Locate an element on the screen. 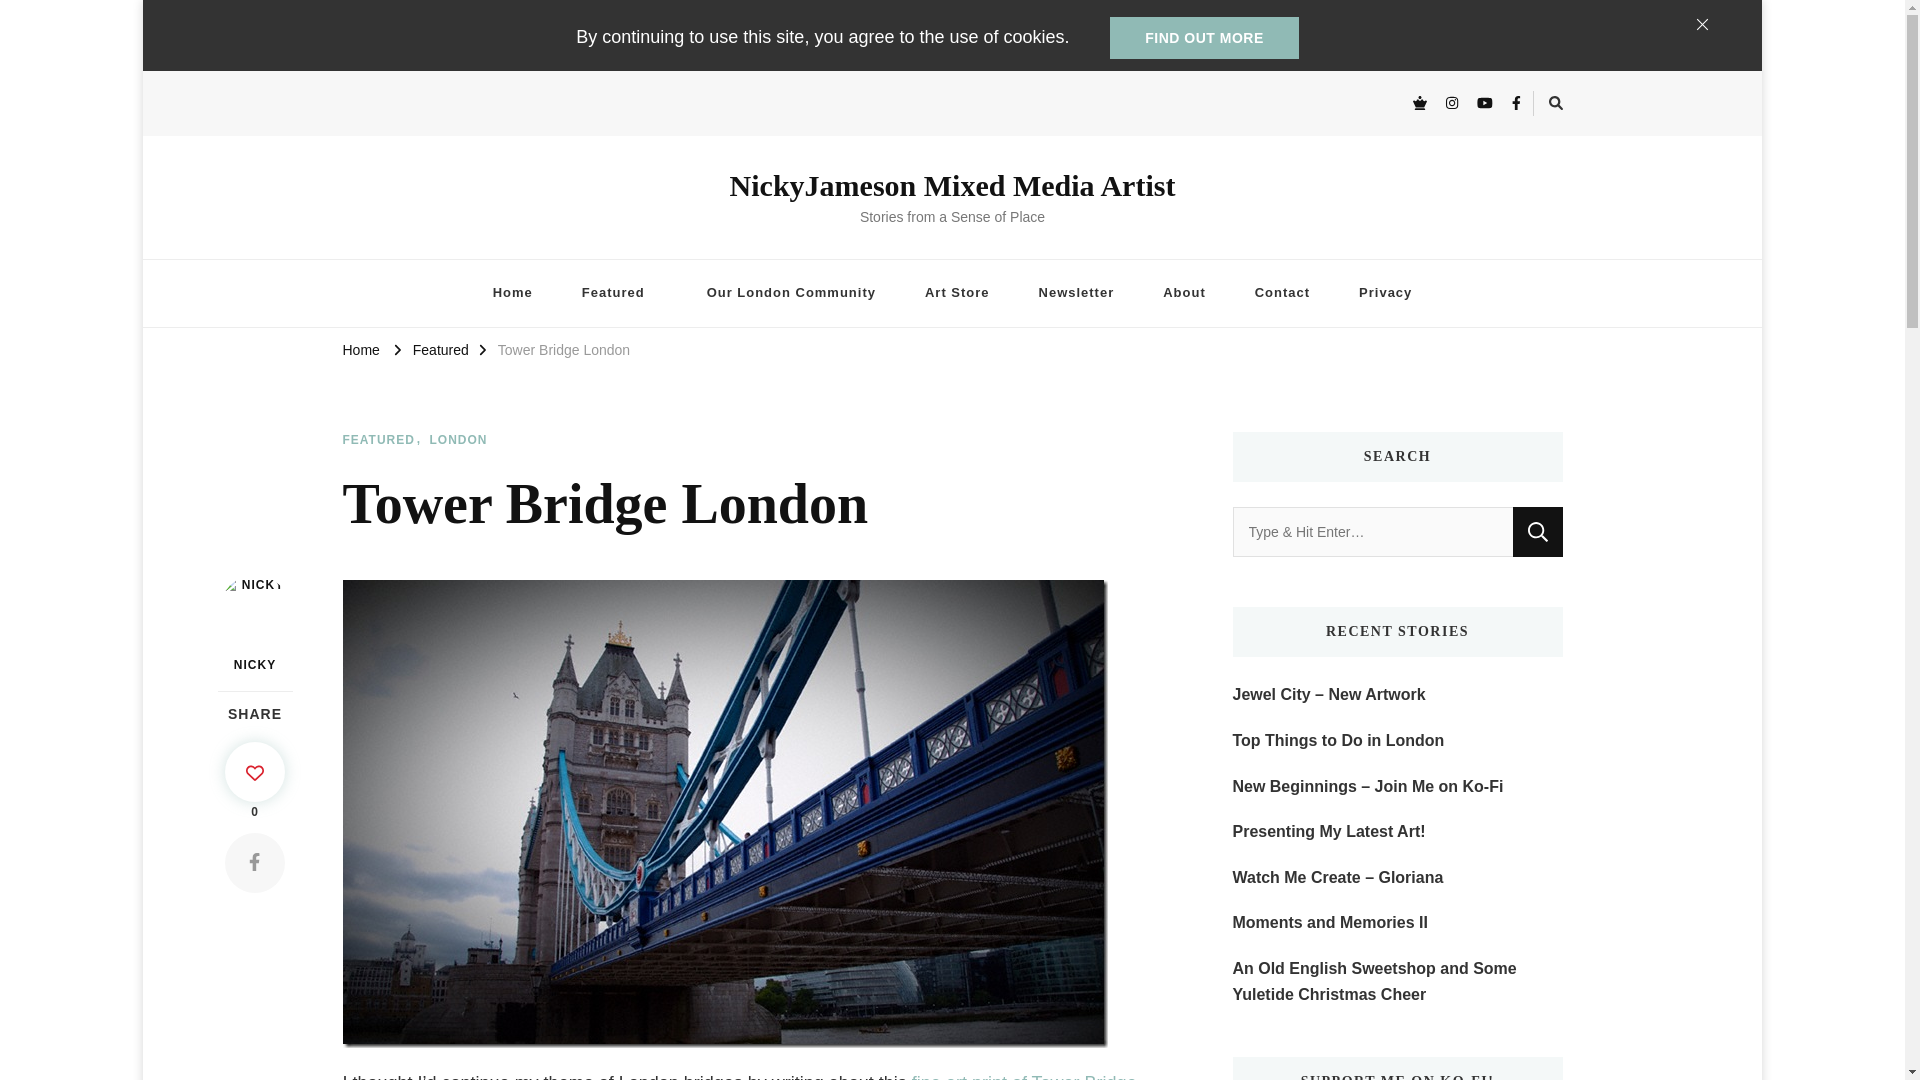 This screenshot has width=1920, height=1080. Contact is located at coordinates (1282, 294).